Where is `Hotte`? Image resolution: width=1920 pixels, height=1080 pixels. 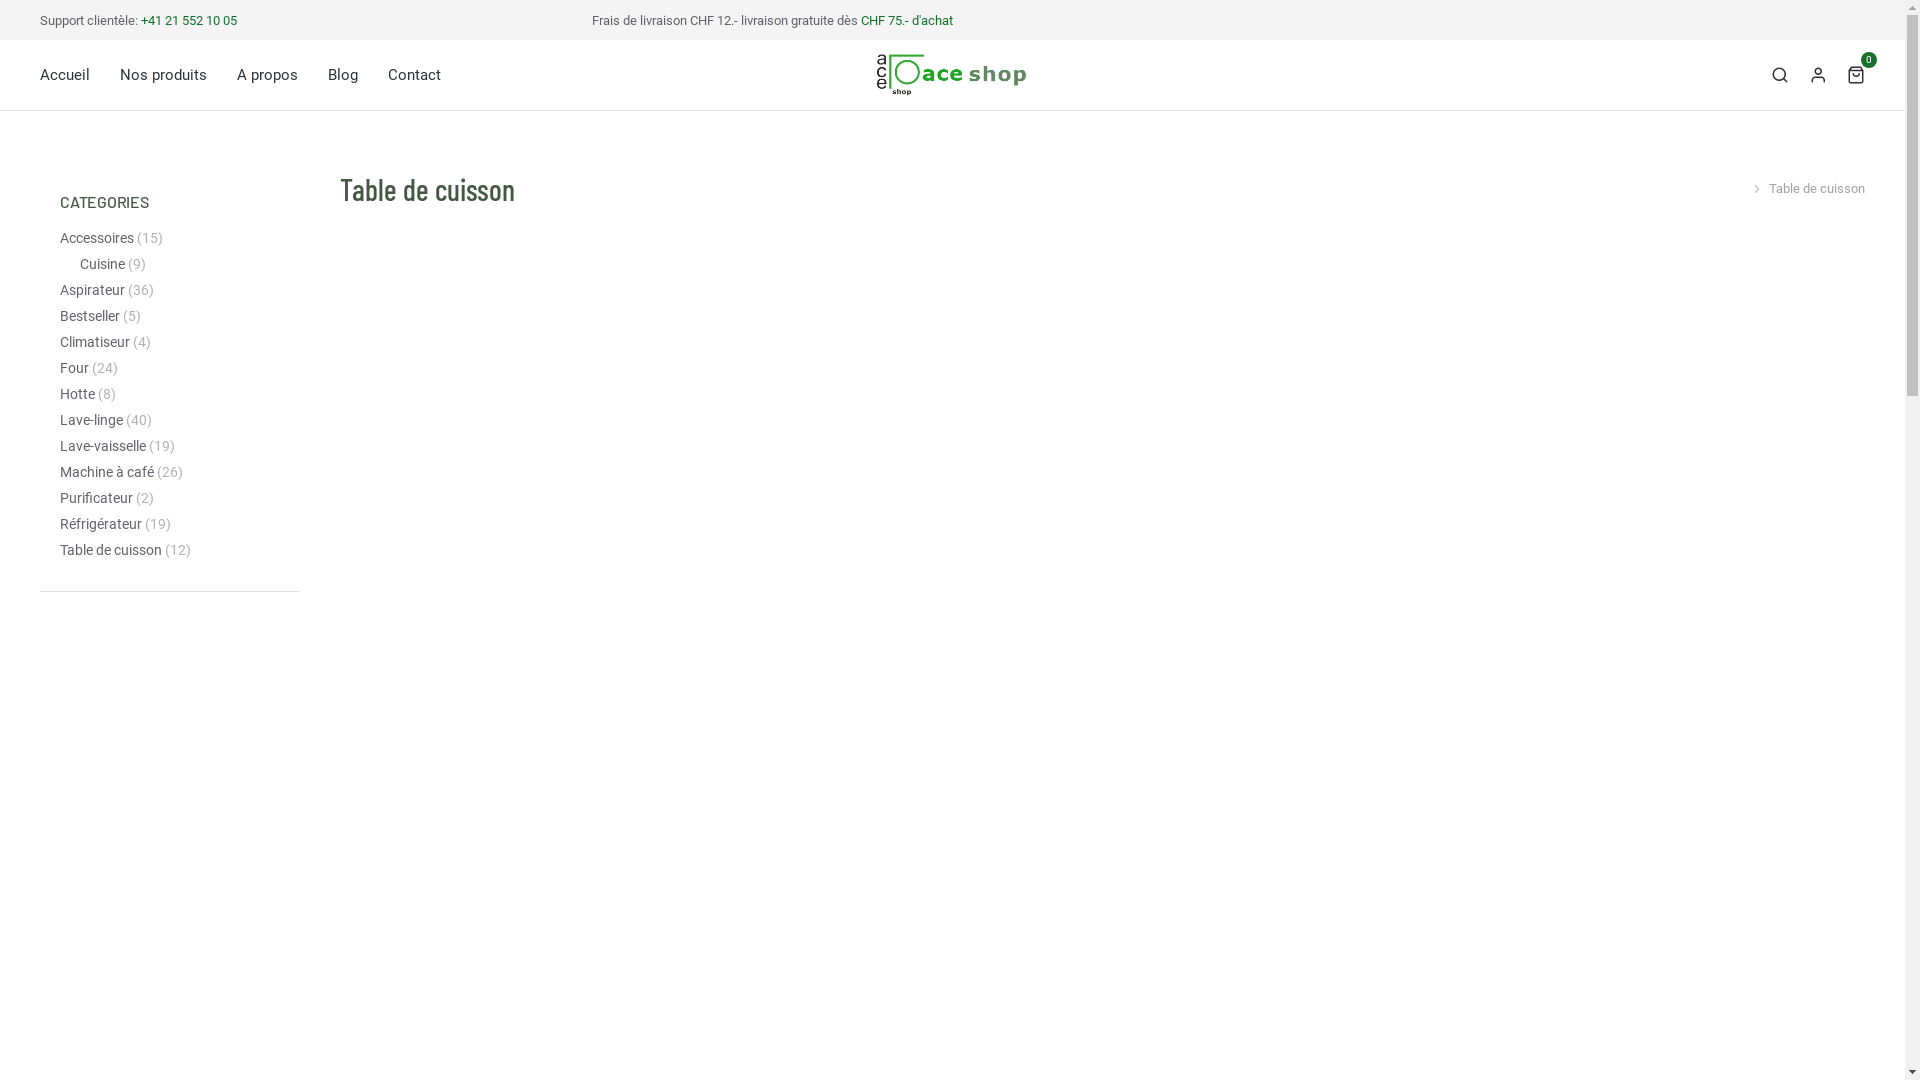 Hotte is located at coordinates (78, 394).